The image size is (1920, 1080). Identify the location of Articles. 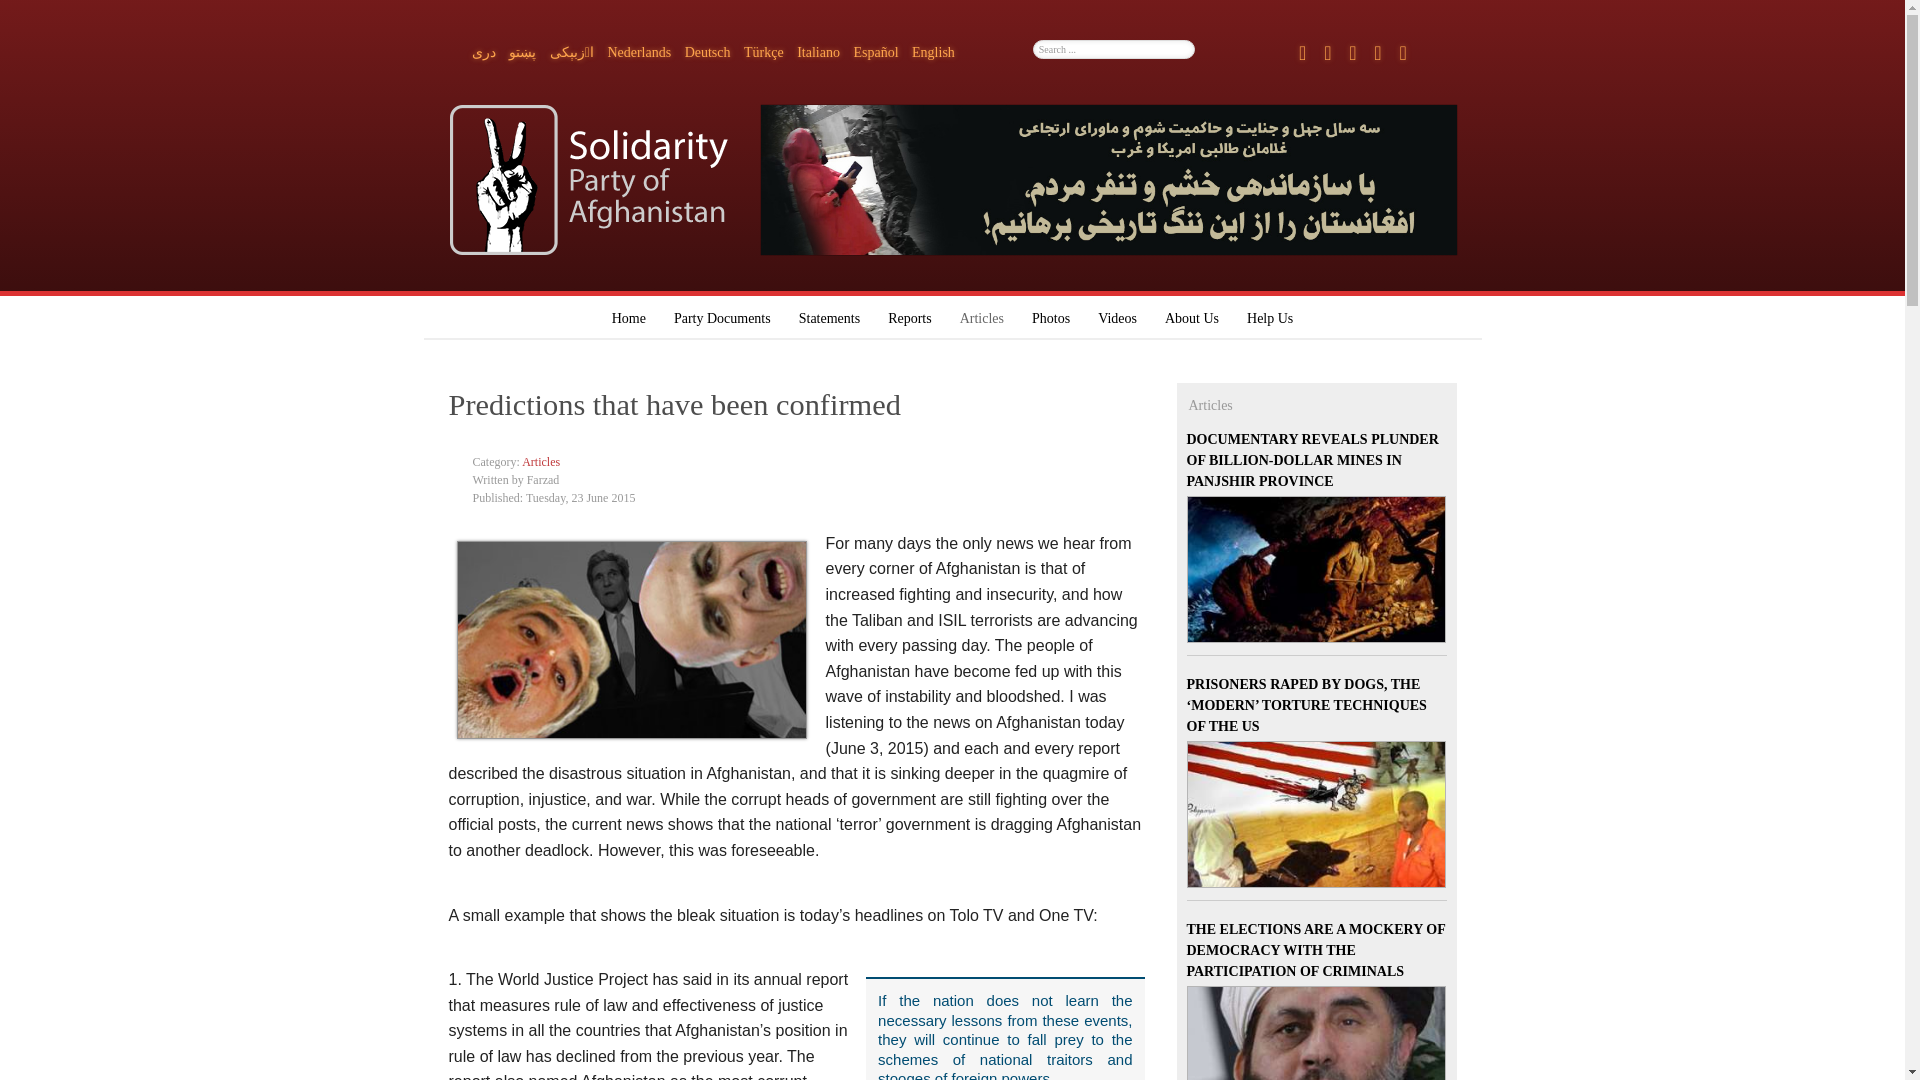
(541, 461).